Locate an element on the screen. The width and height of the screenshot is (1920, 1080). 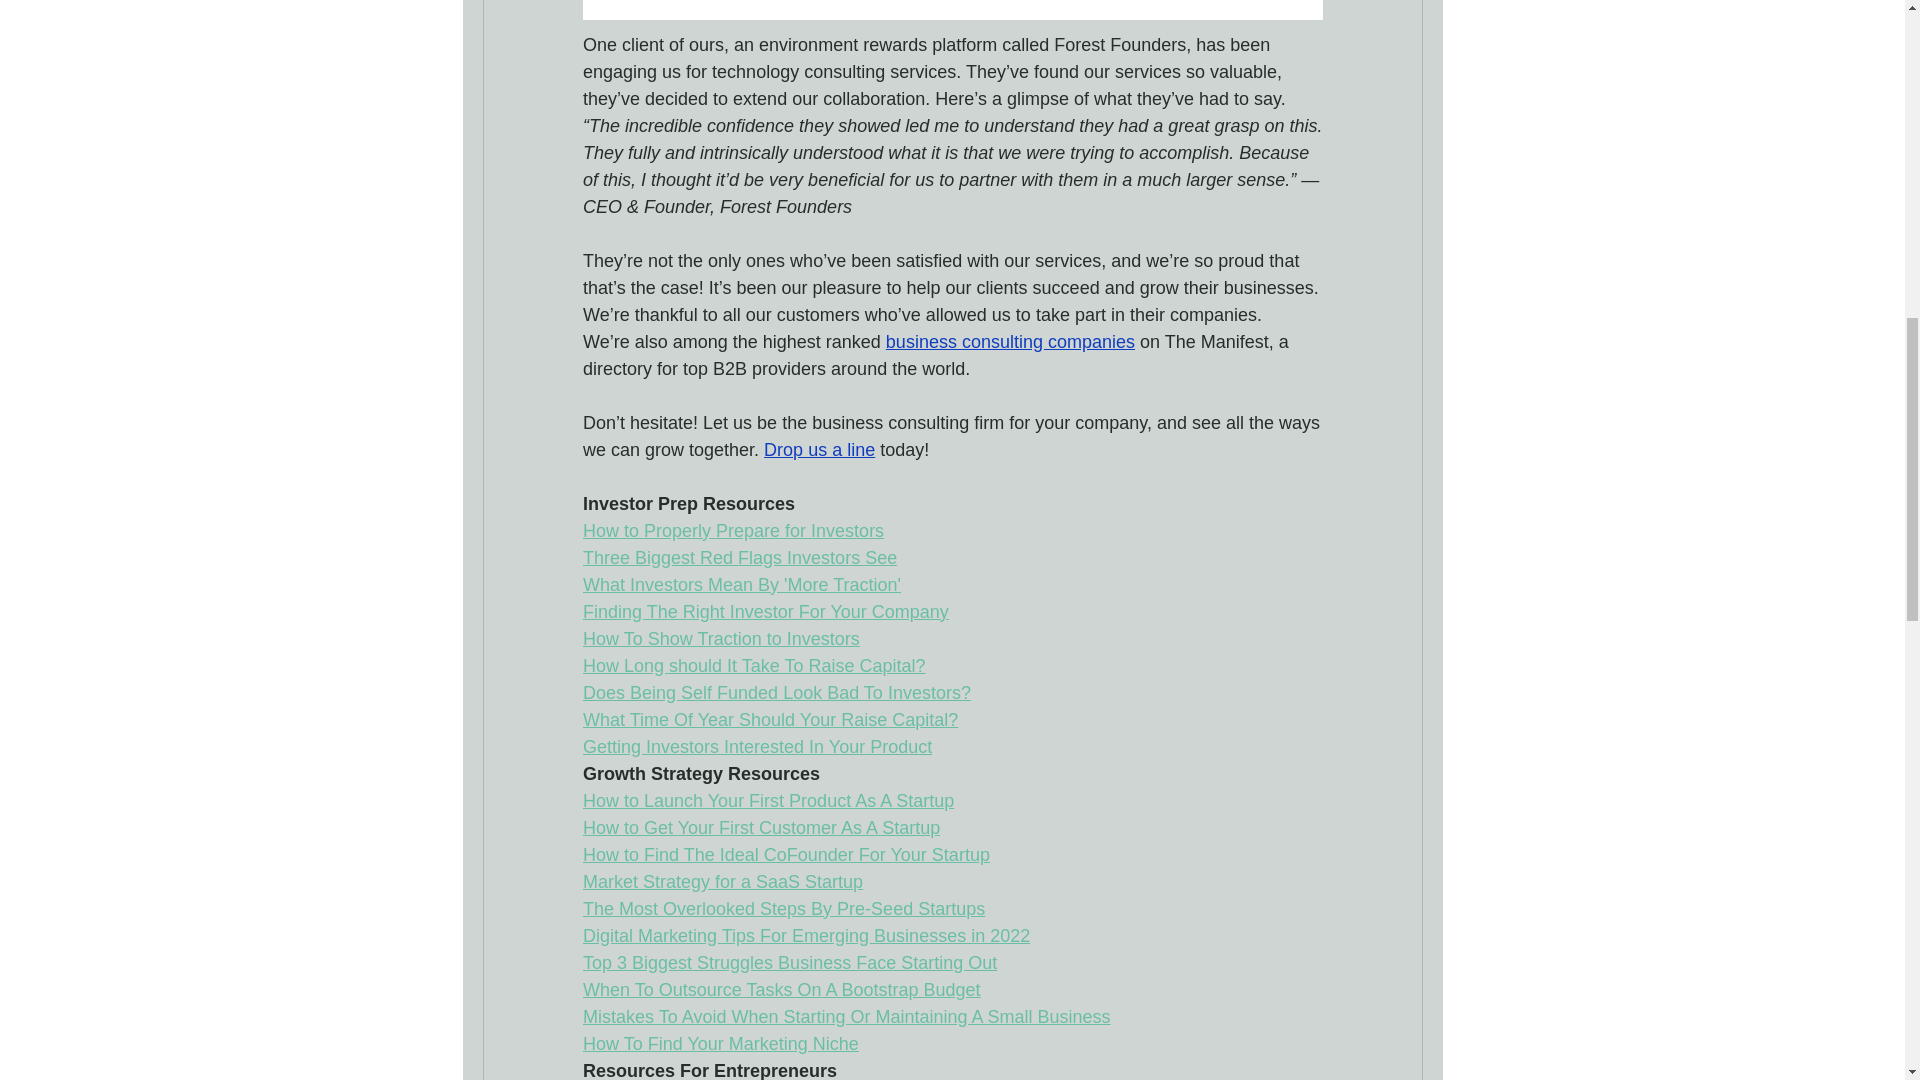
How Long should It Take To Raise Capital? is located at coordinates (753, 666).